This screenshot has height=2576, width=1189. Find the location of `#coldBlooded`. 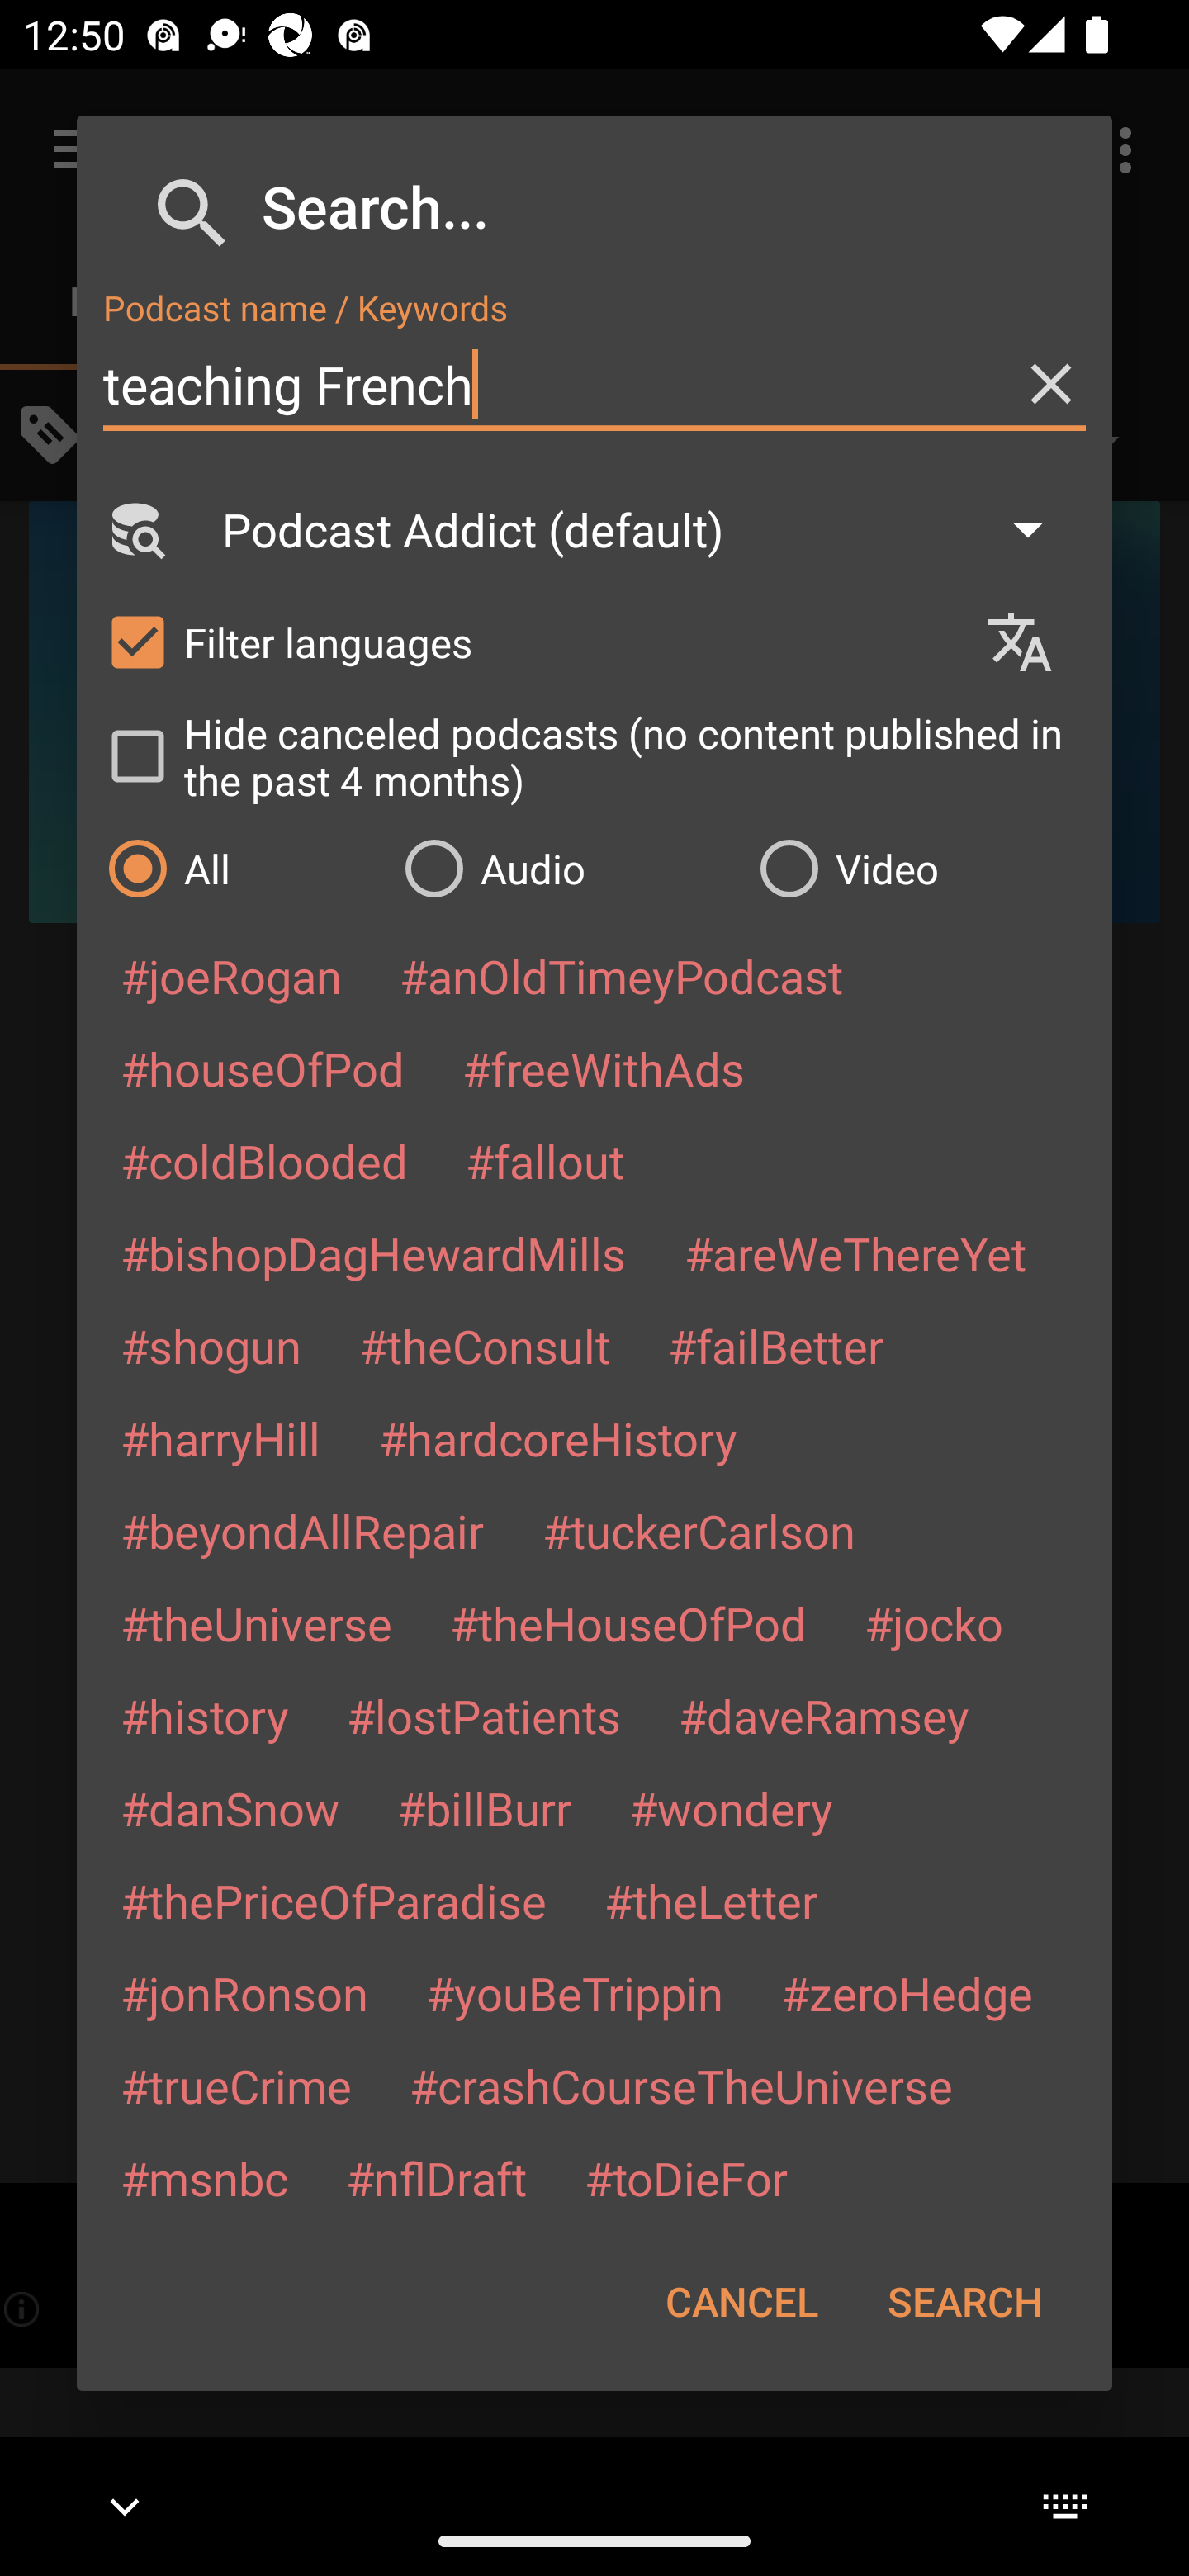

#coldBlooded is located at coordinates (263, 1160).